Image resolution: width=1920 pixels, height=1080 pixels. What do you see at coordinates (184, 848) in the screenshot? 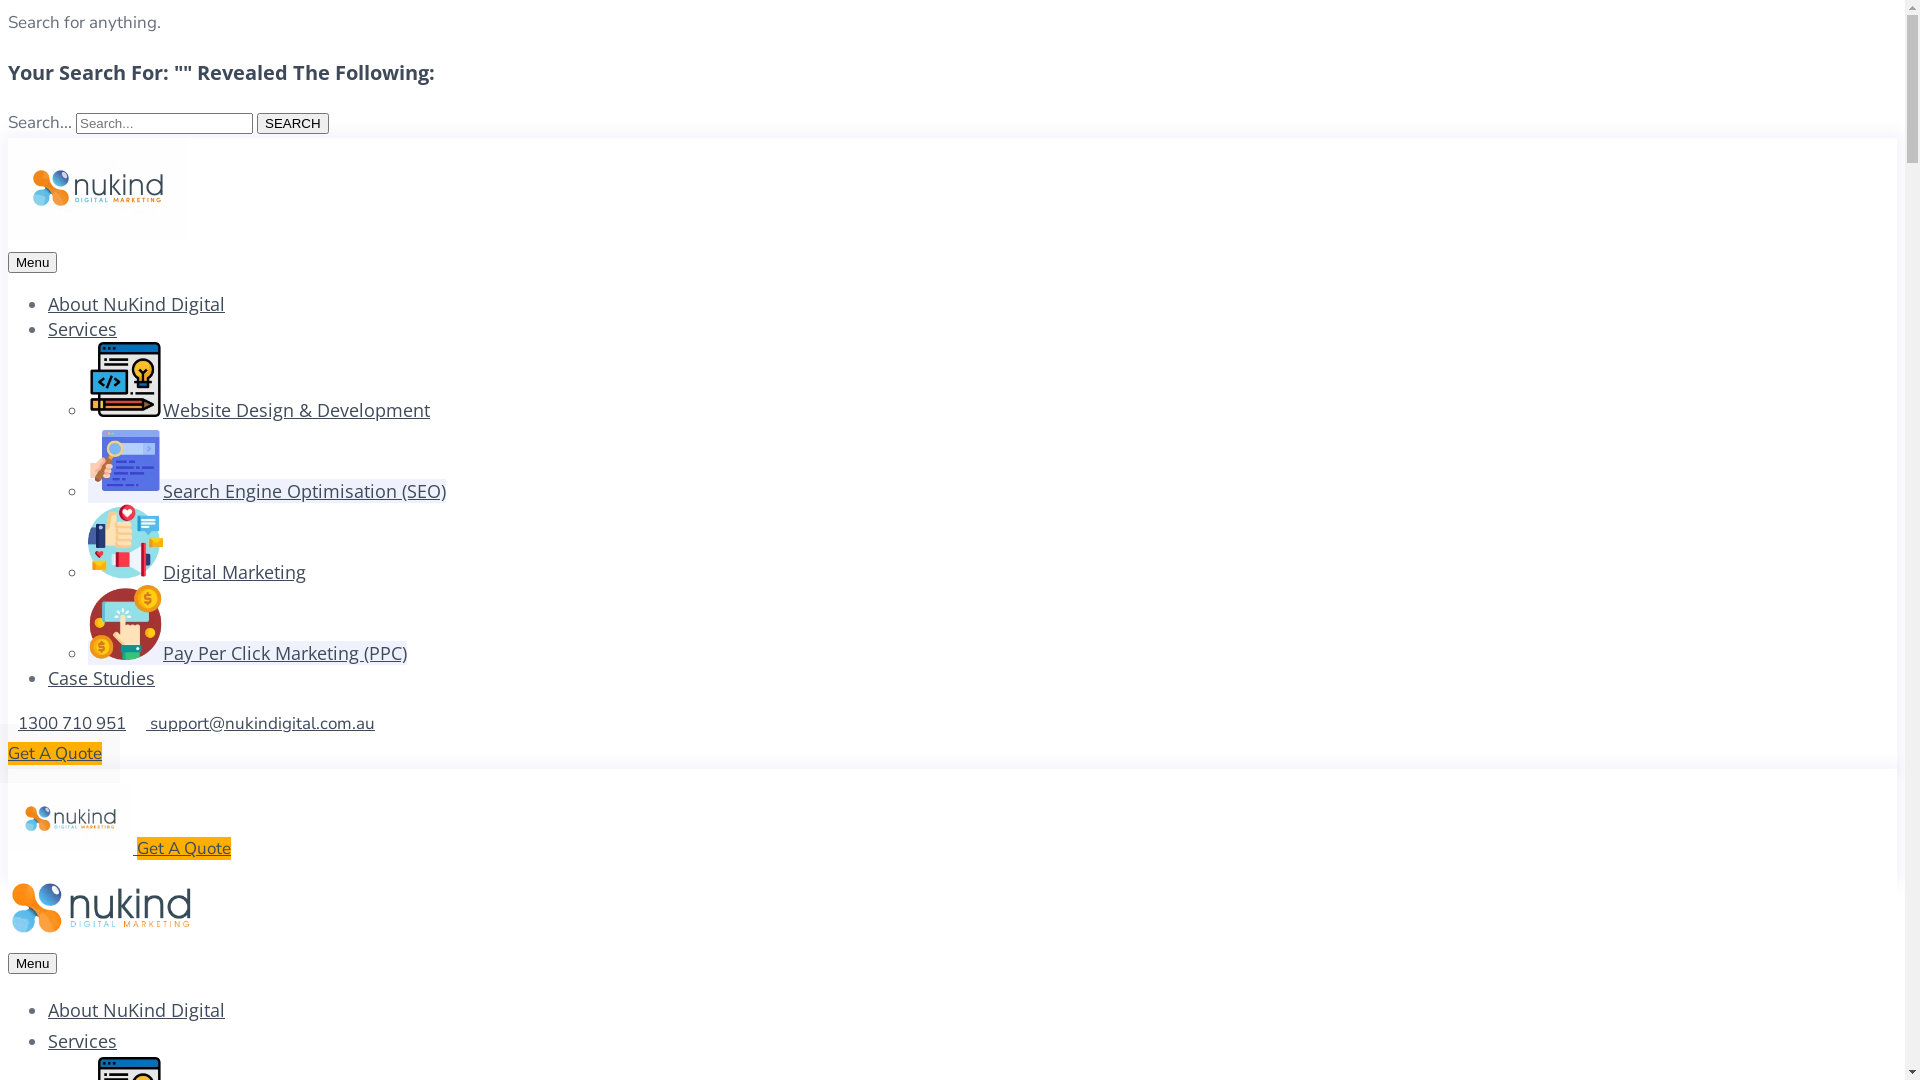
I see `Get A Quote` at bounding box center [184, 848].